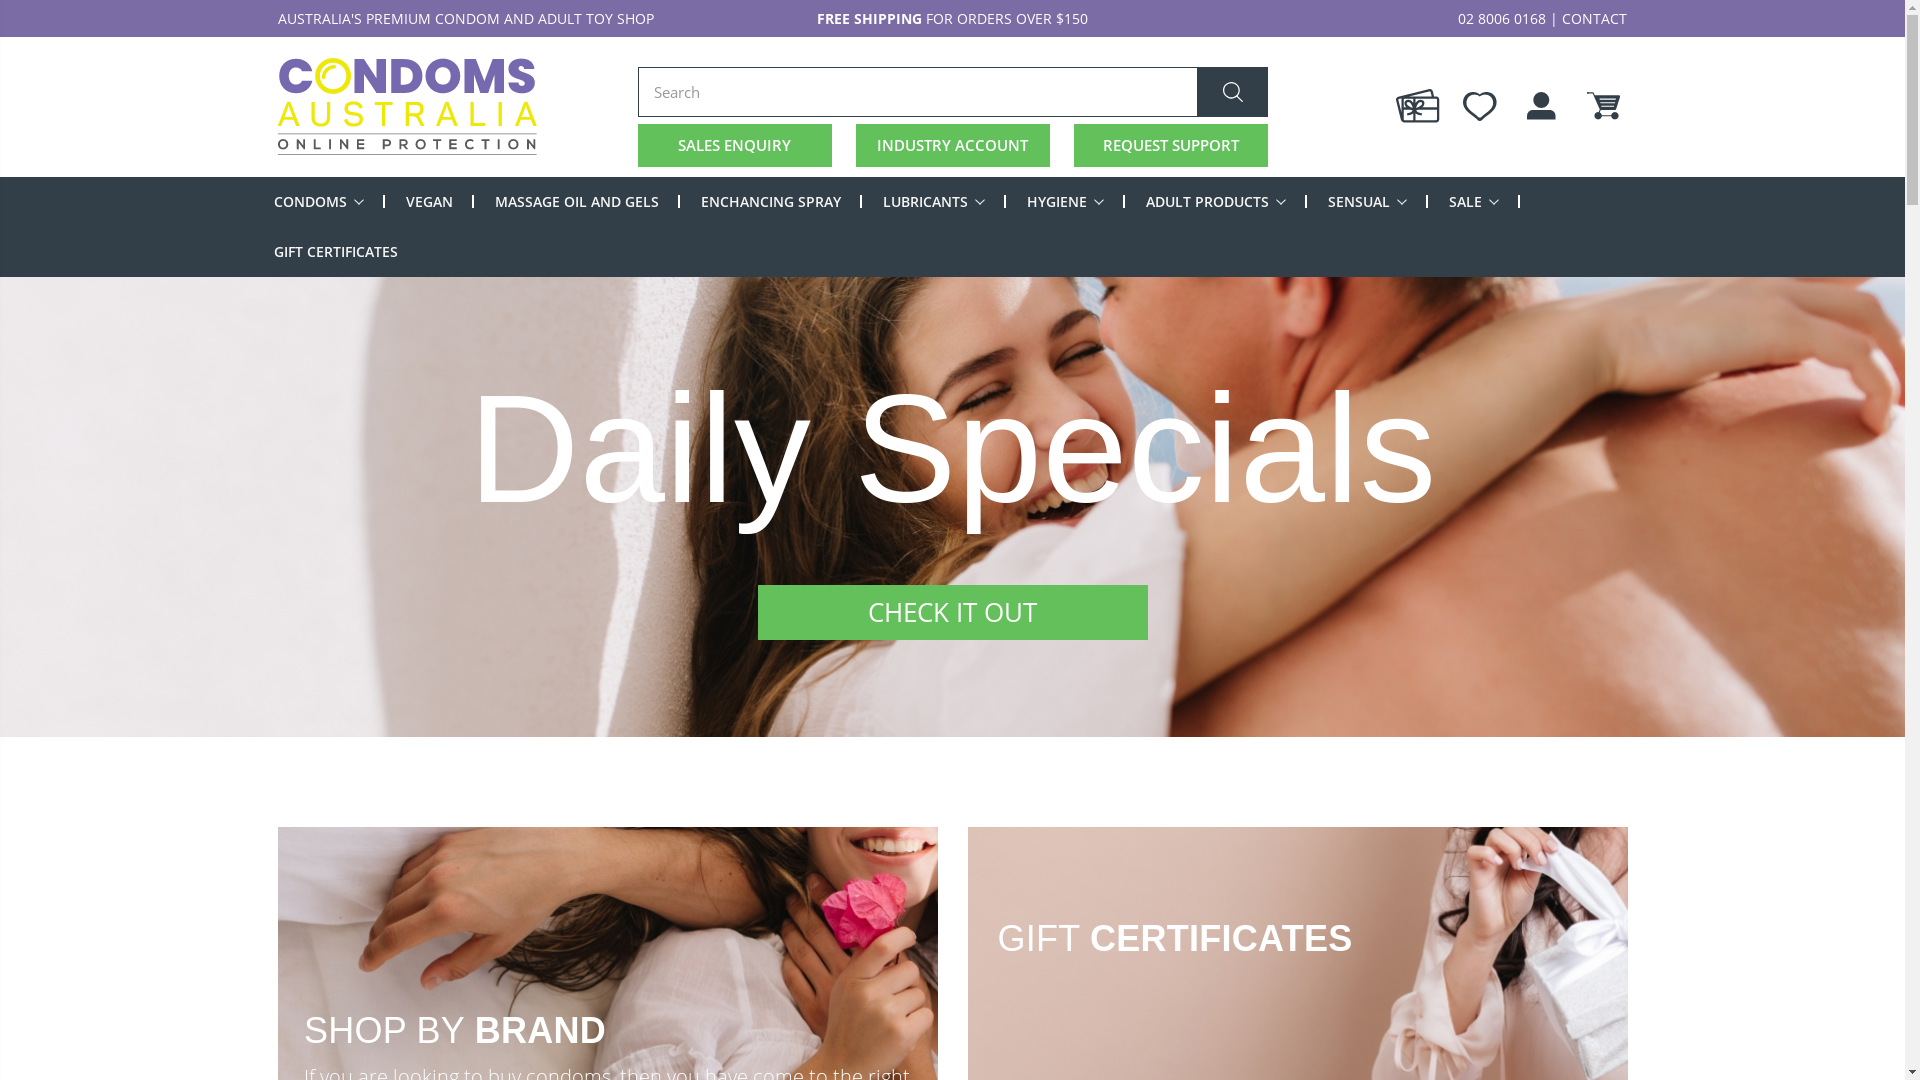 The height and width of the screenshot is (1080, 1920). Describe the element at coordinates (1064, 201) in the screenshot. I see `HYGIENE` at that location.